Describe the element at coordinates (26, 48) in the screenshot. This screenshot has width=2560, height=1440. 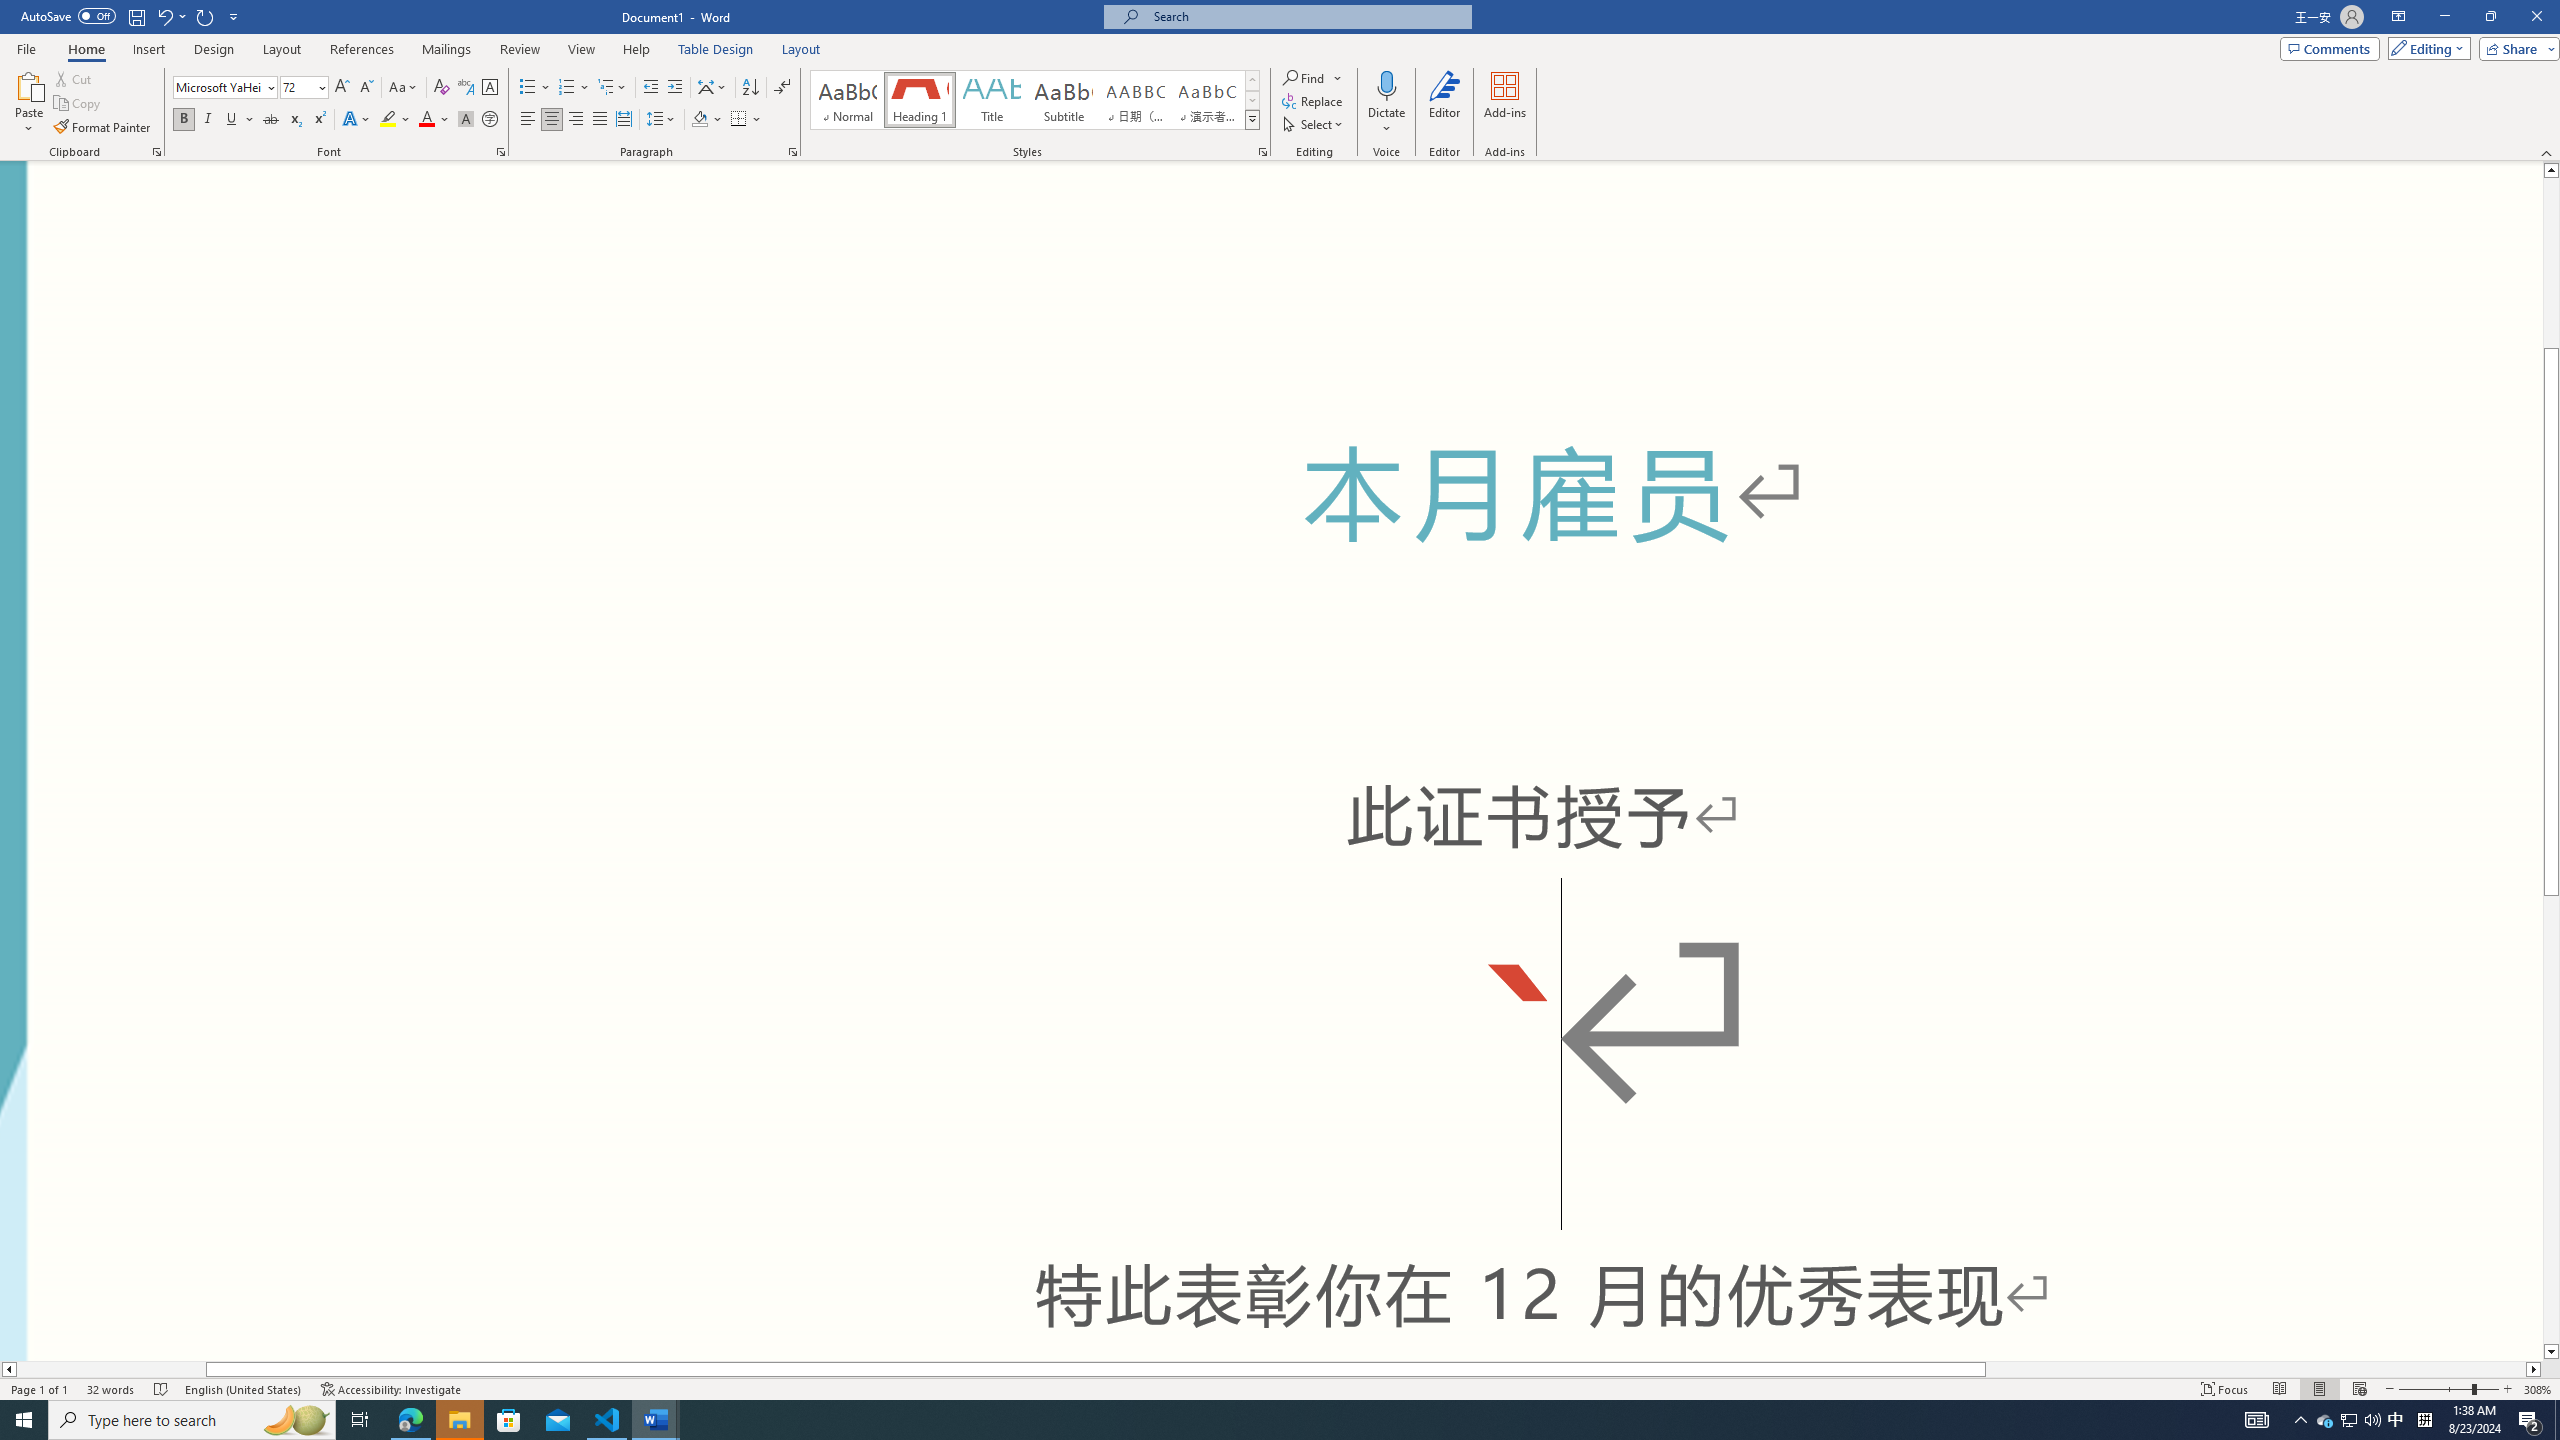
I see `File Tab` at that location.